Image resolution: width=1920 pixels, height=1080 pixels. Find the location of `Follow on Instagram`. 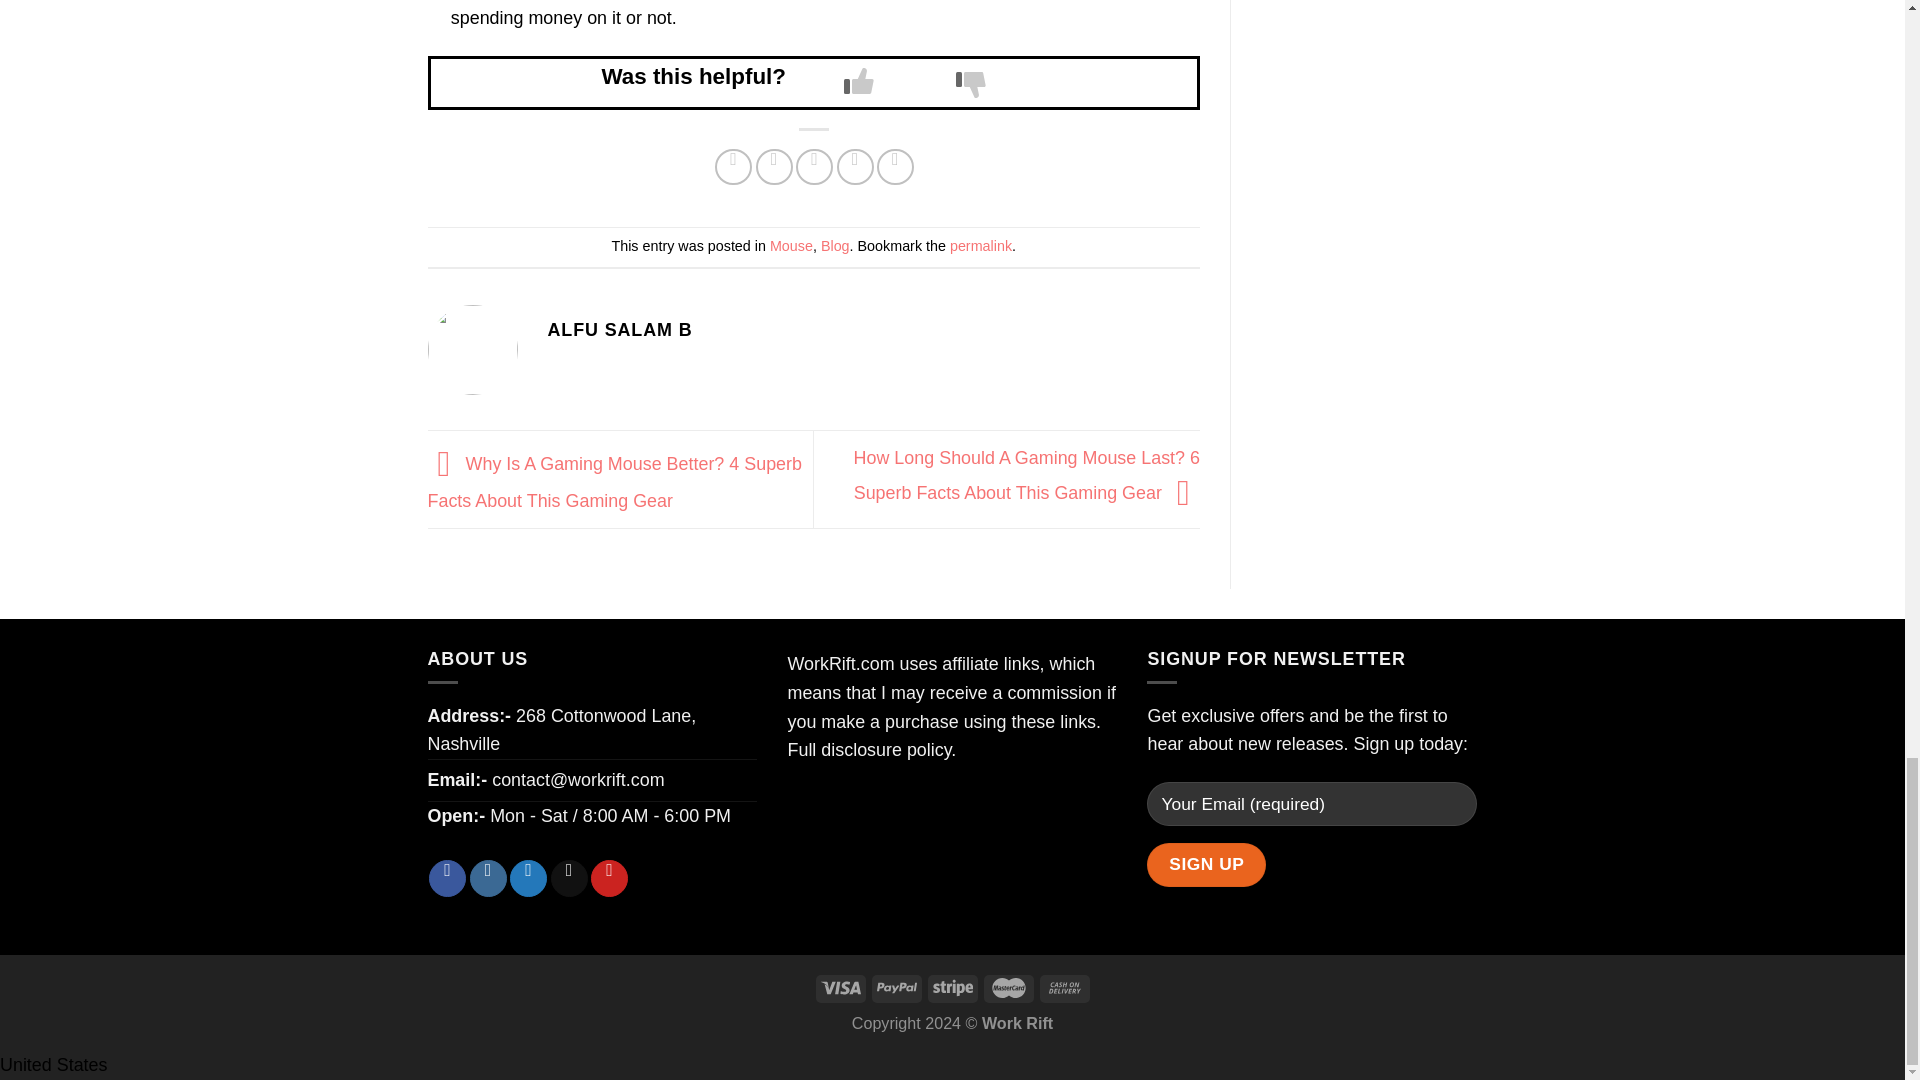

Follow on Instagram is located at coordinates (488, 878).